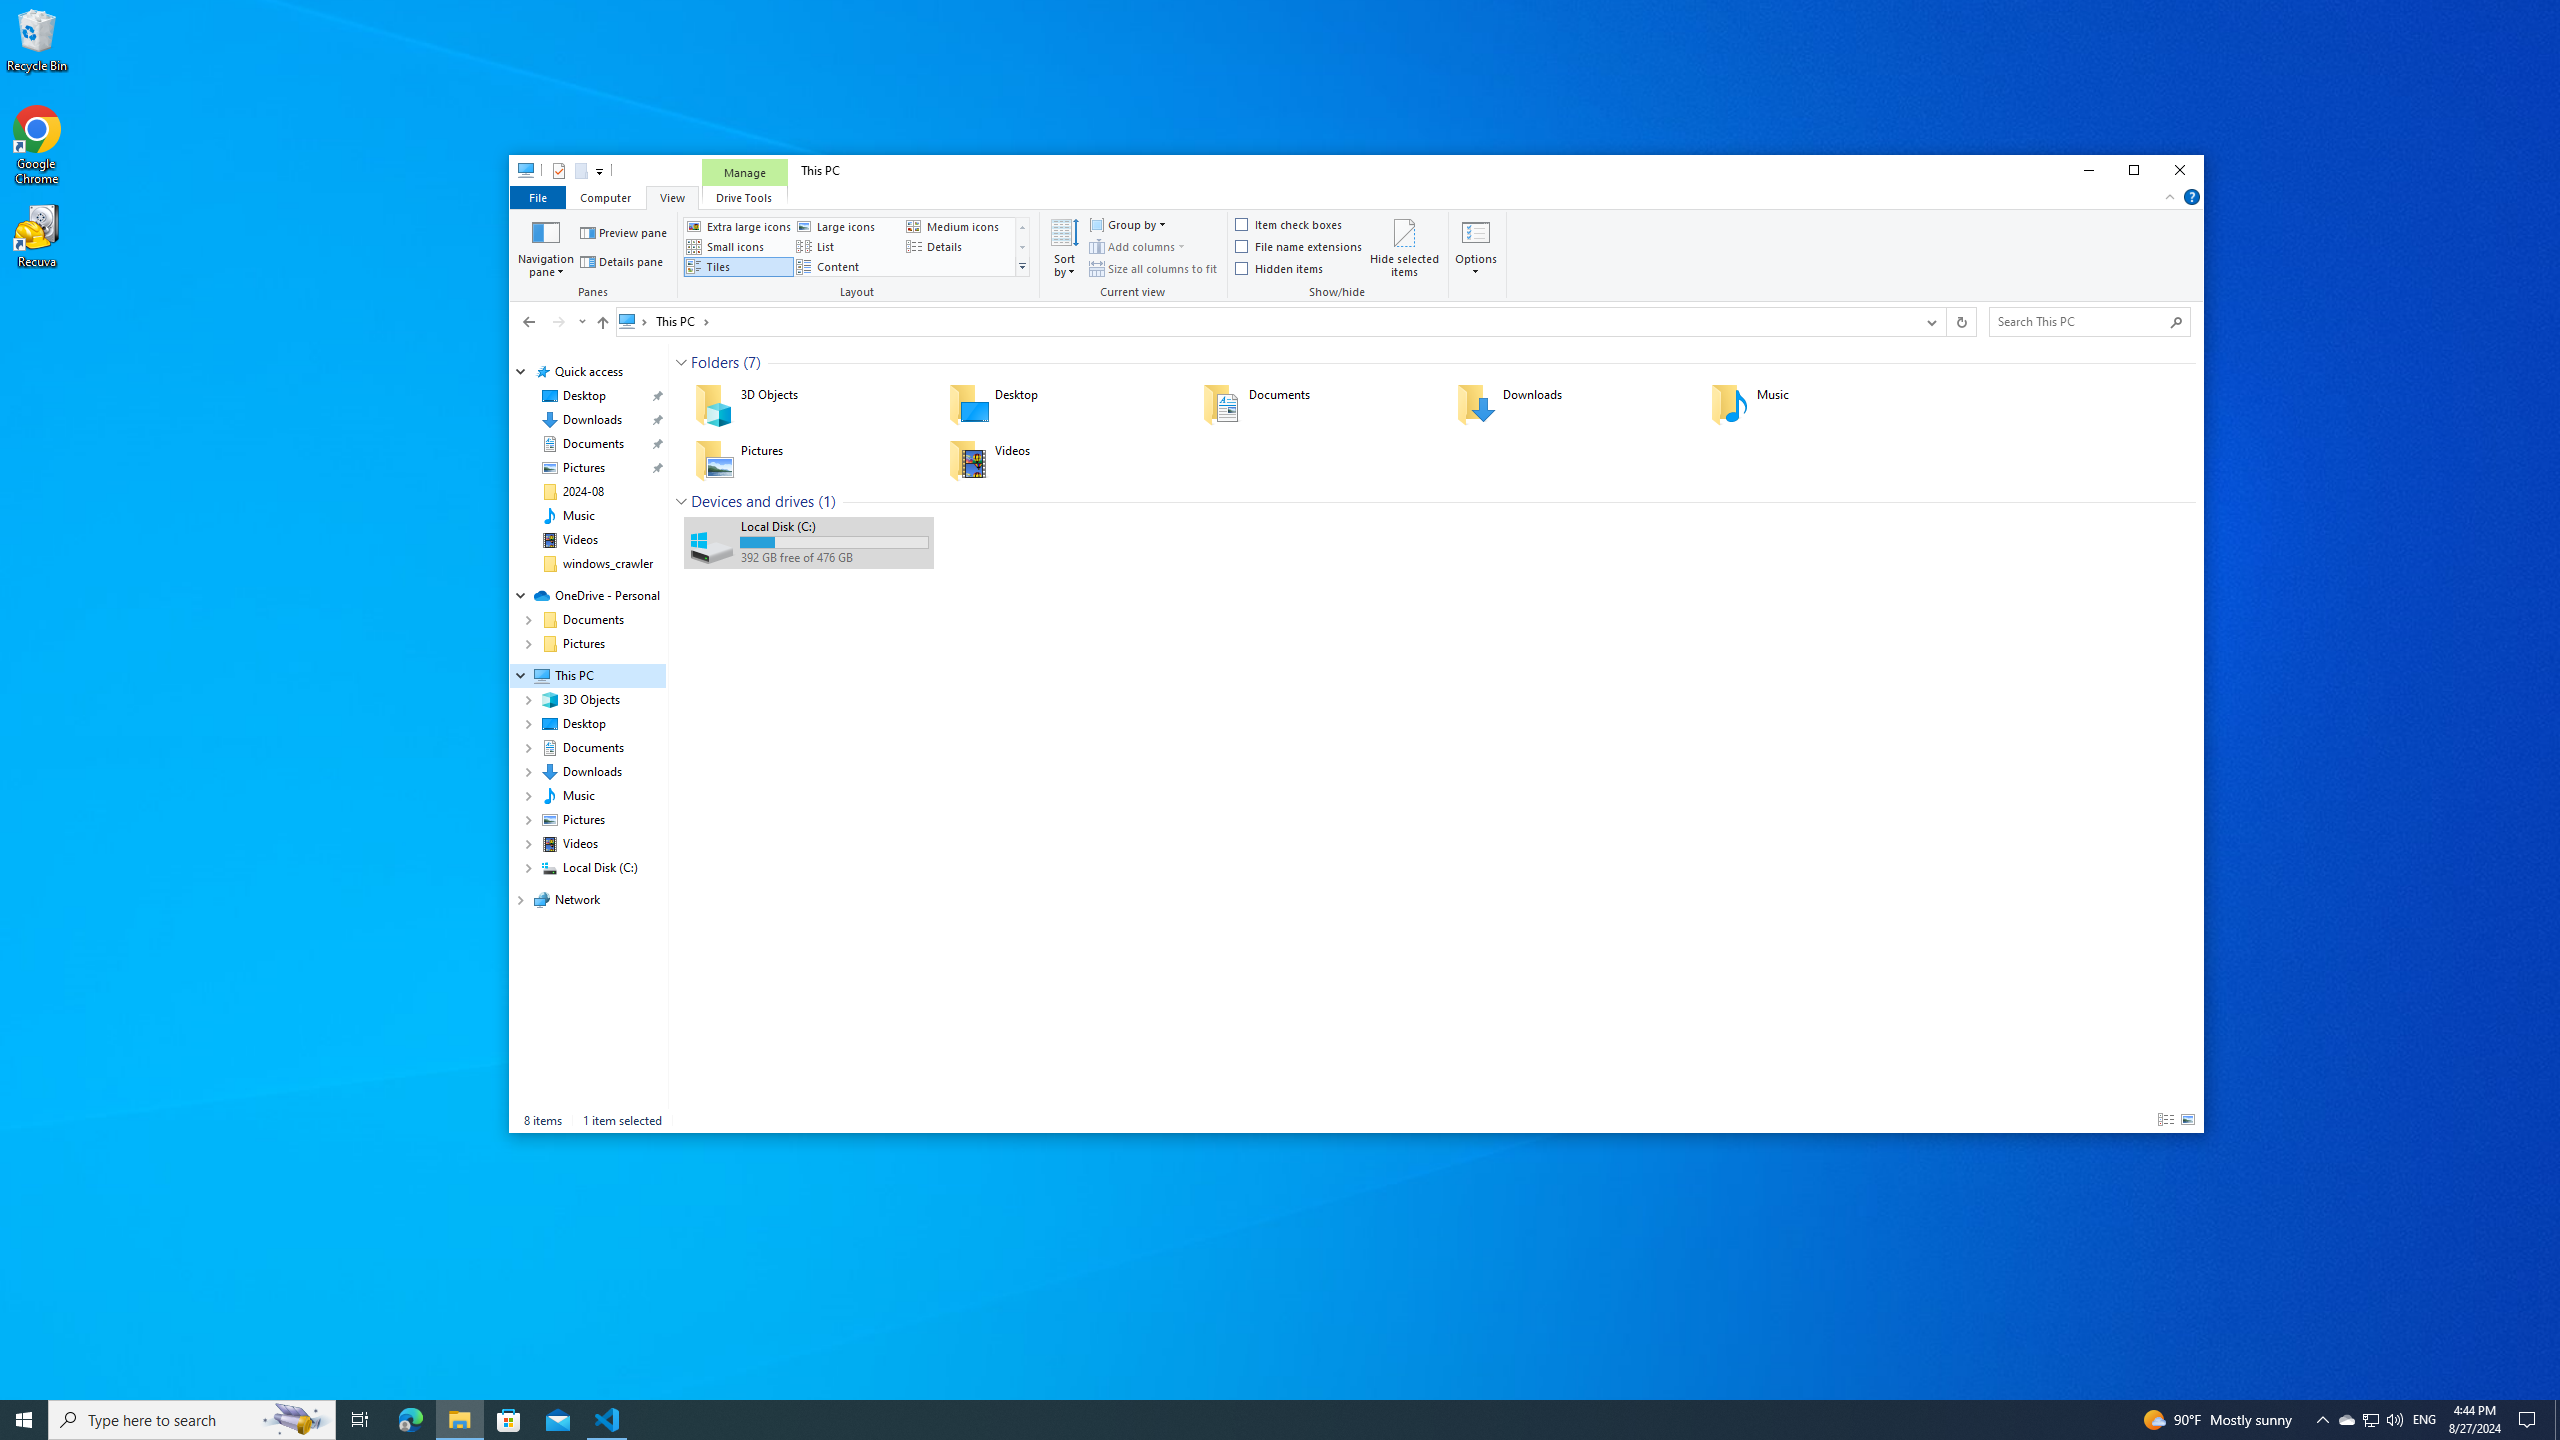  Describe the element at coordinates (738, 227) in the screenshot. I see `Extra large icons` at that location.